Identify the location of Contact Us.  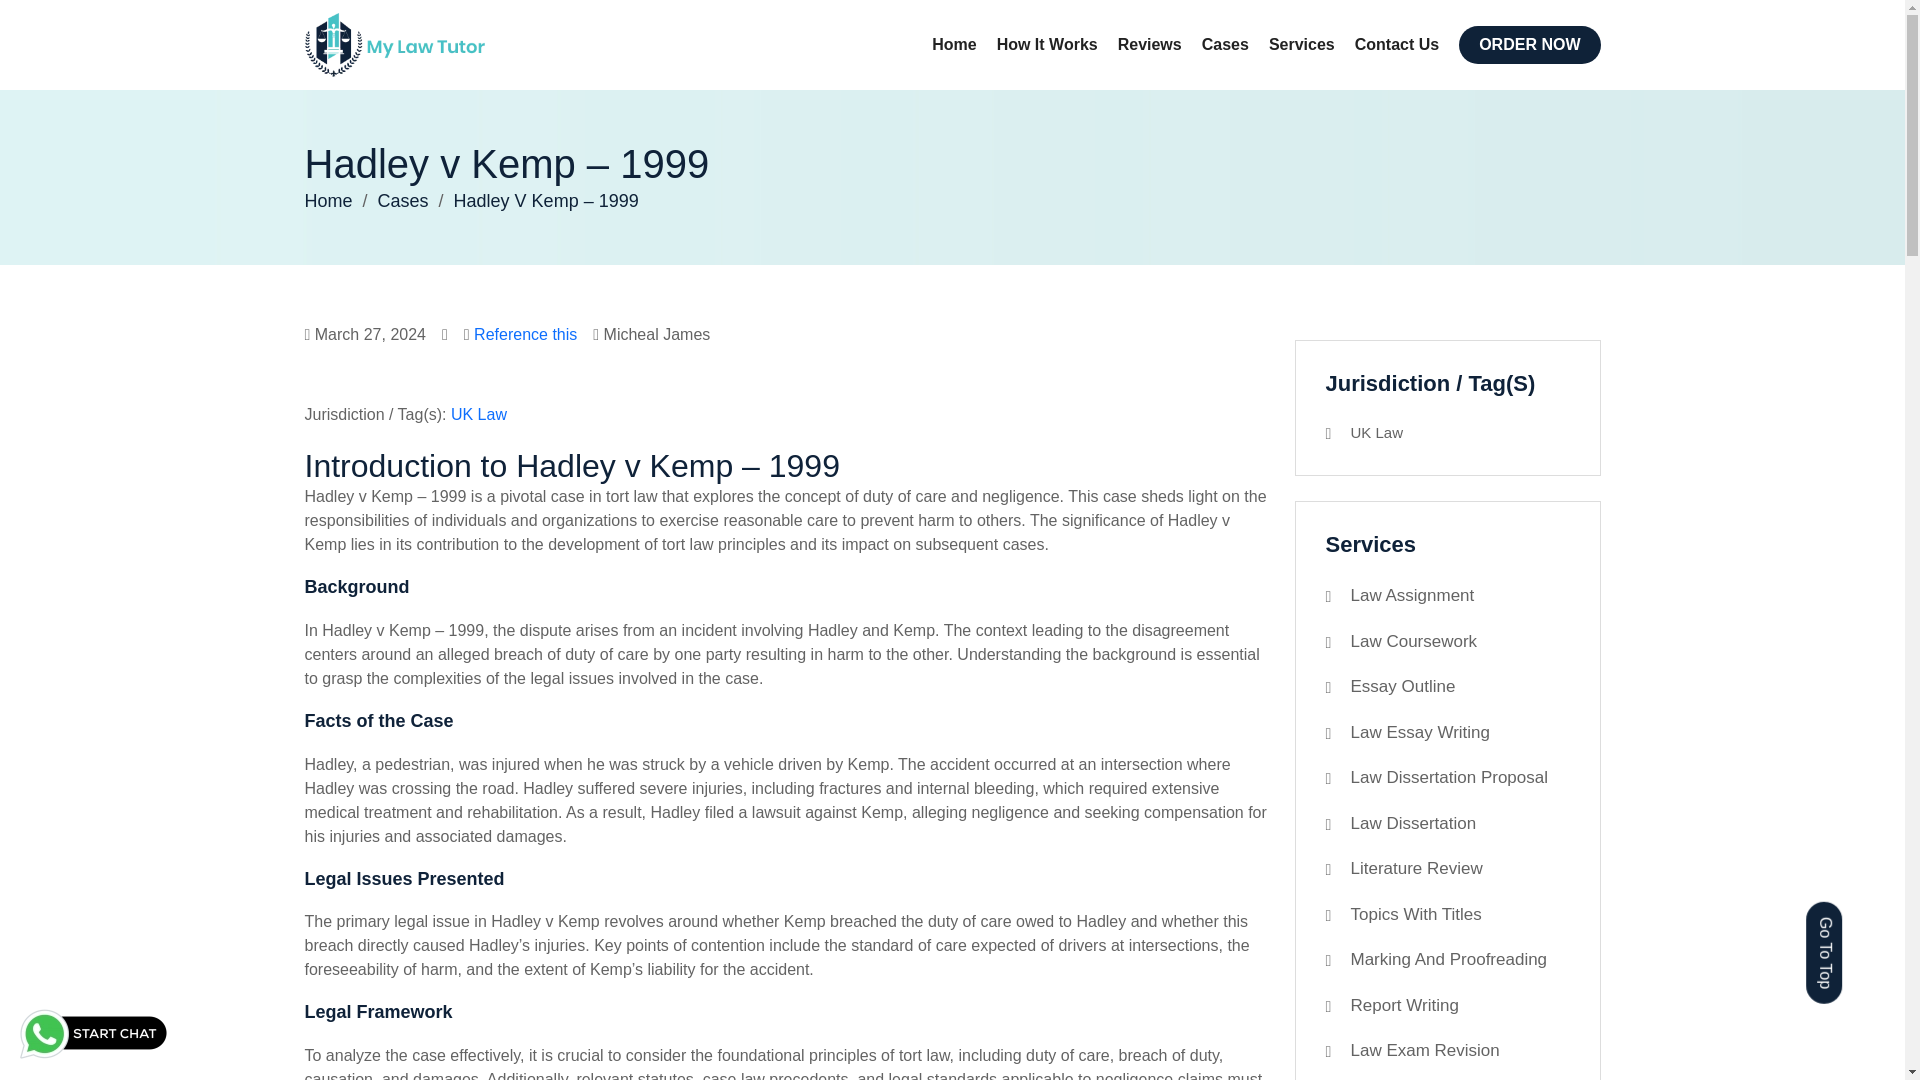
(1396, 44).